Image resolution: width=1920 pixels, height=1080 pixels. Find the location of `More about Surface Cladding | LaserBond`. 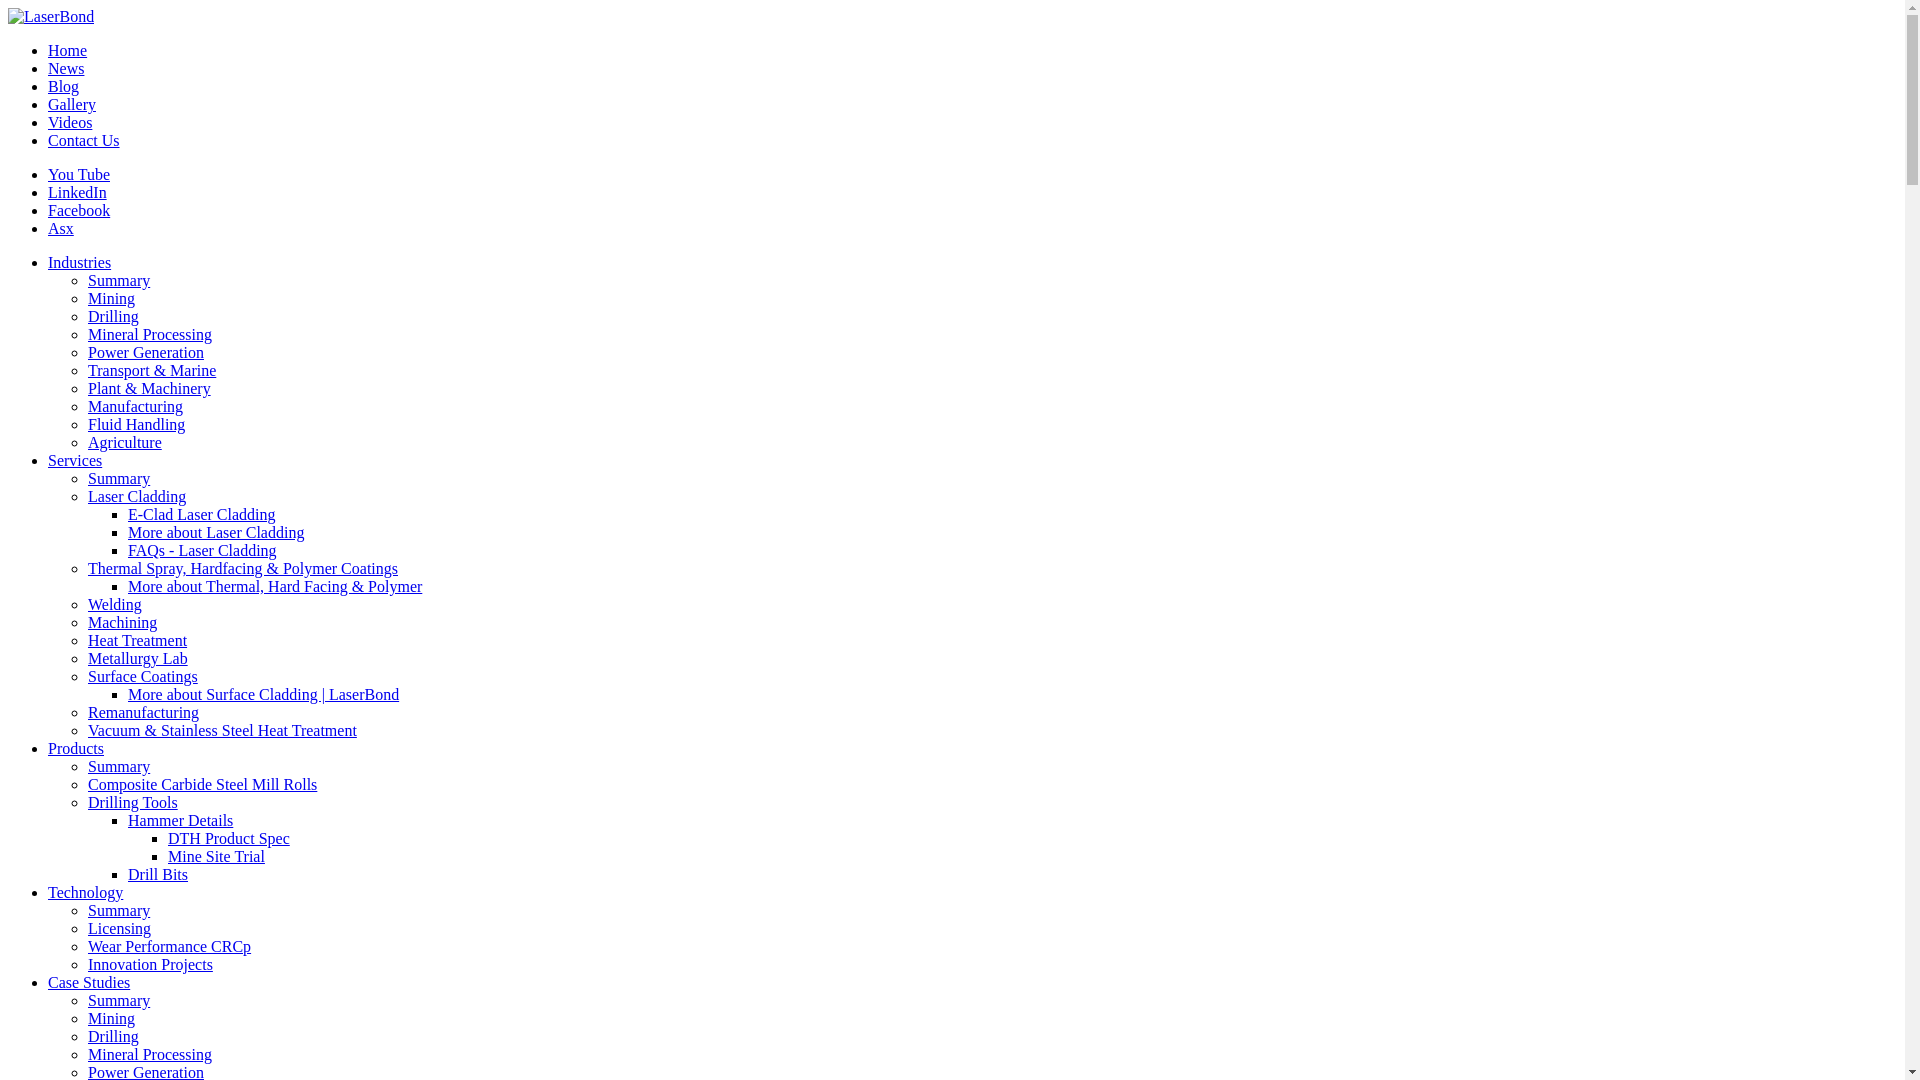

More about Surface Cladding | LaserBond is located at coordinates (264, 694).